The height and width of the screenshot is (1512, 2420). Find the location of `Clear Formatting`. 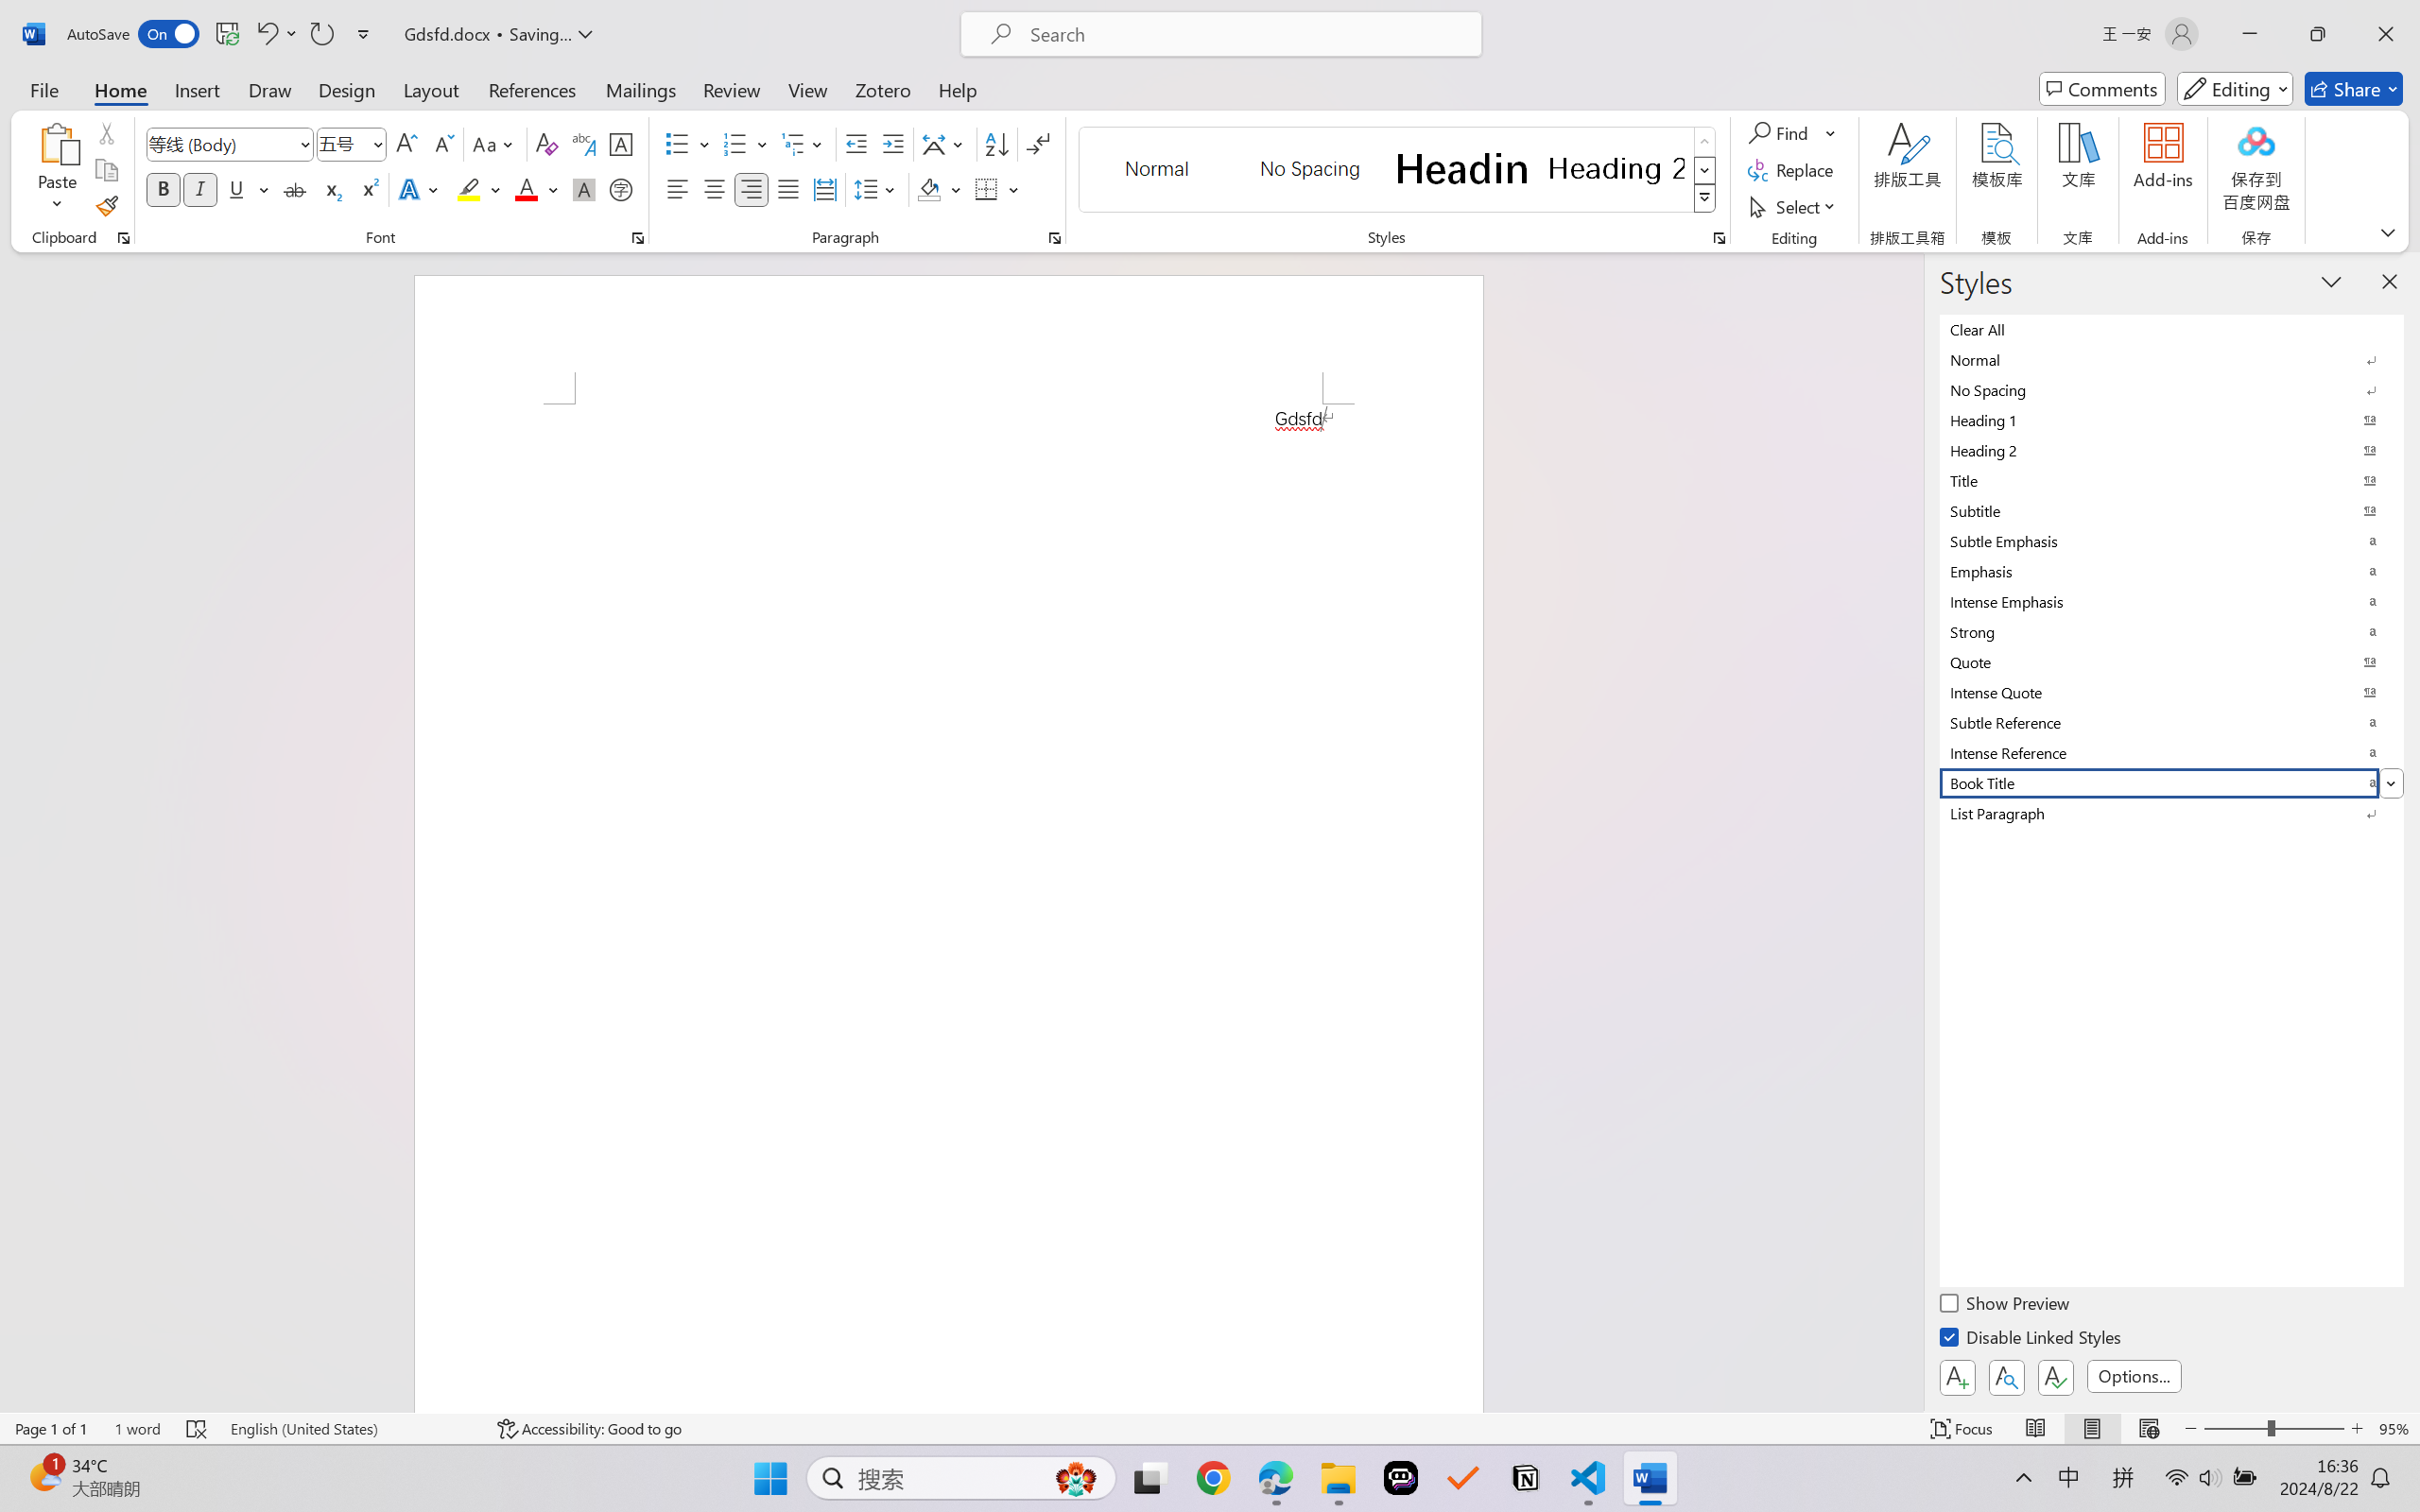

Clear Formatting is located at coordinates (546, 144).